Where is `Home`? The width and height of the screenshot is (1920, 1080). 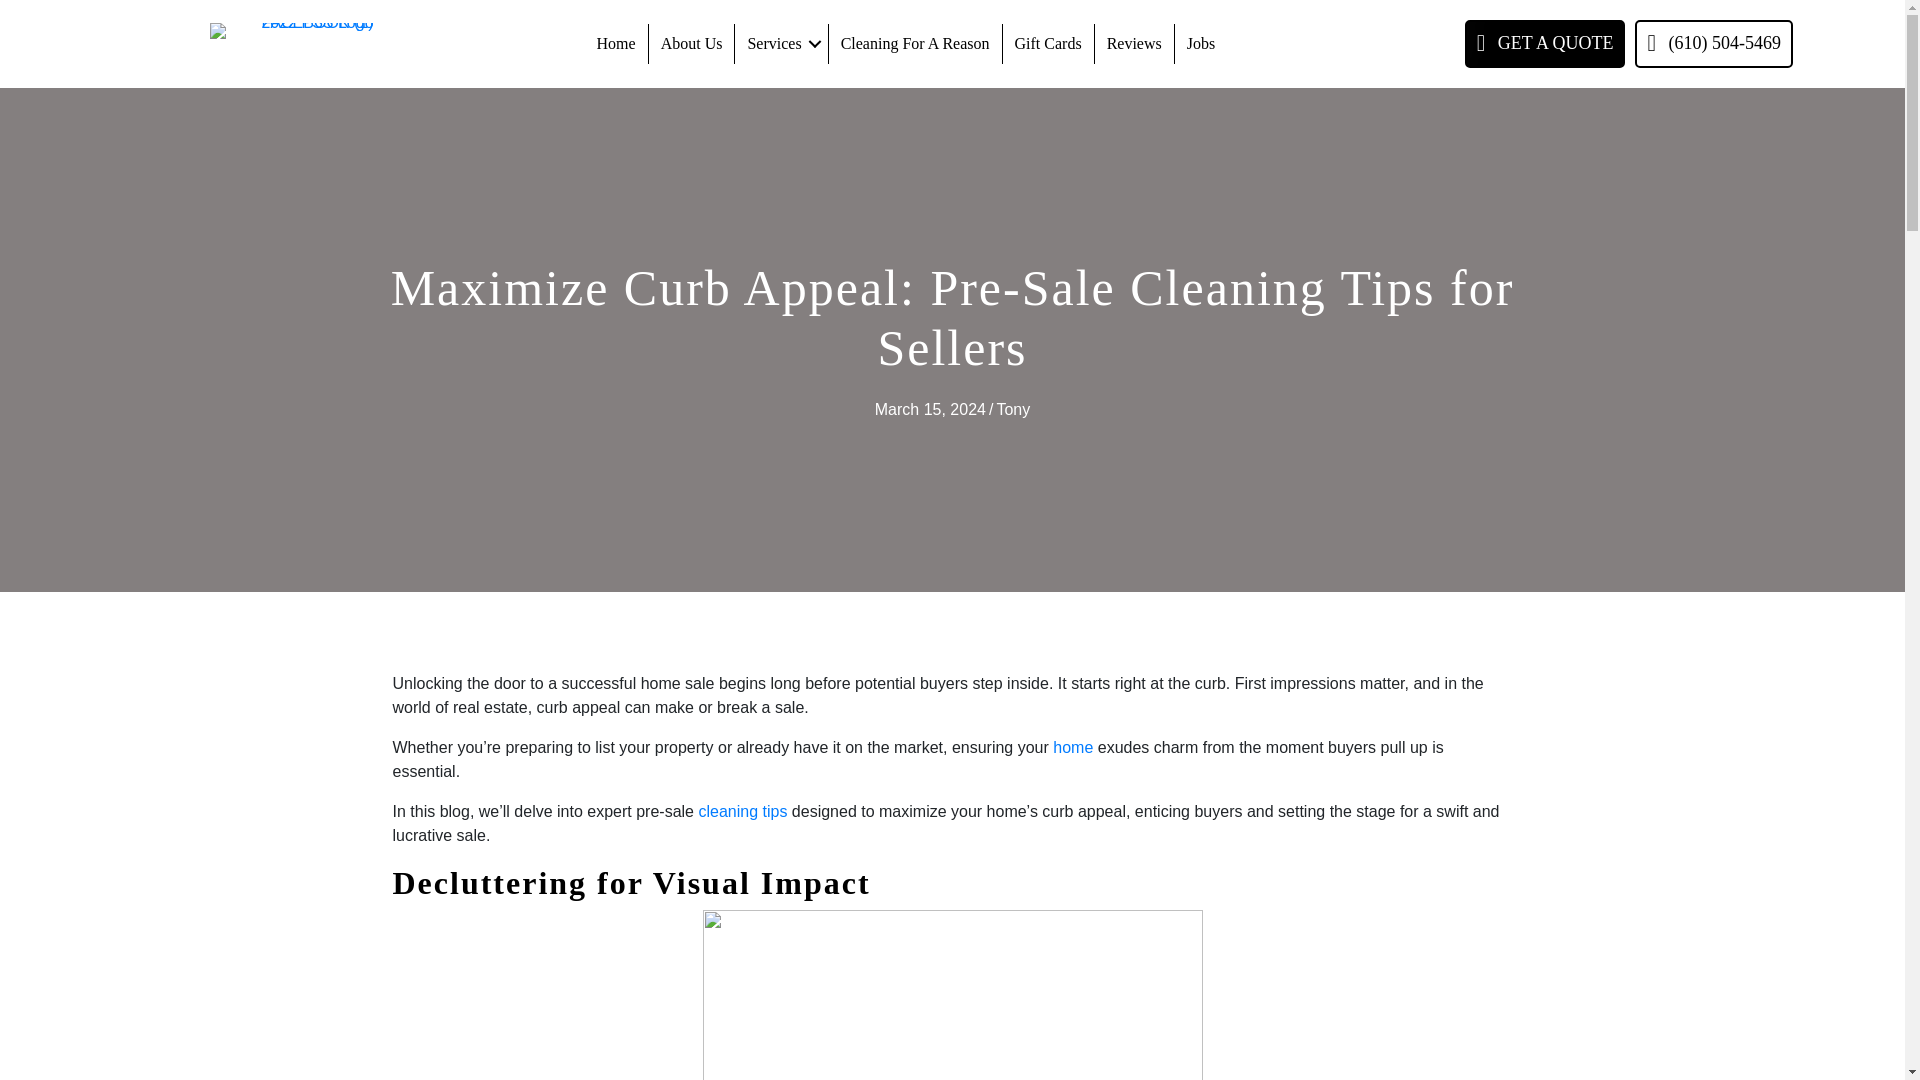 Home is located at coordinates (616, 43).